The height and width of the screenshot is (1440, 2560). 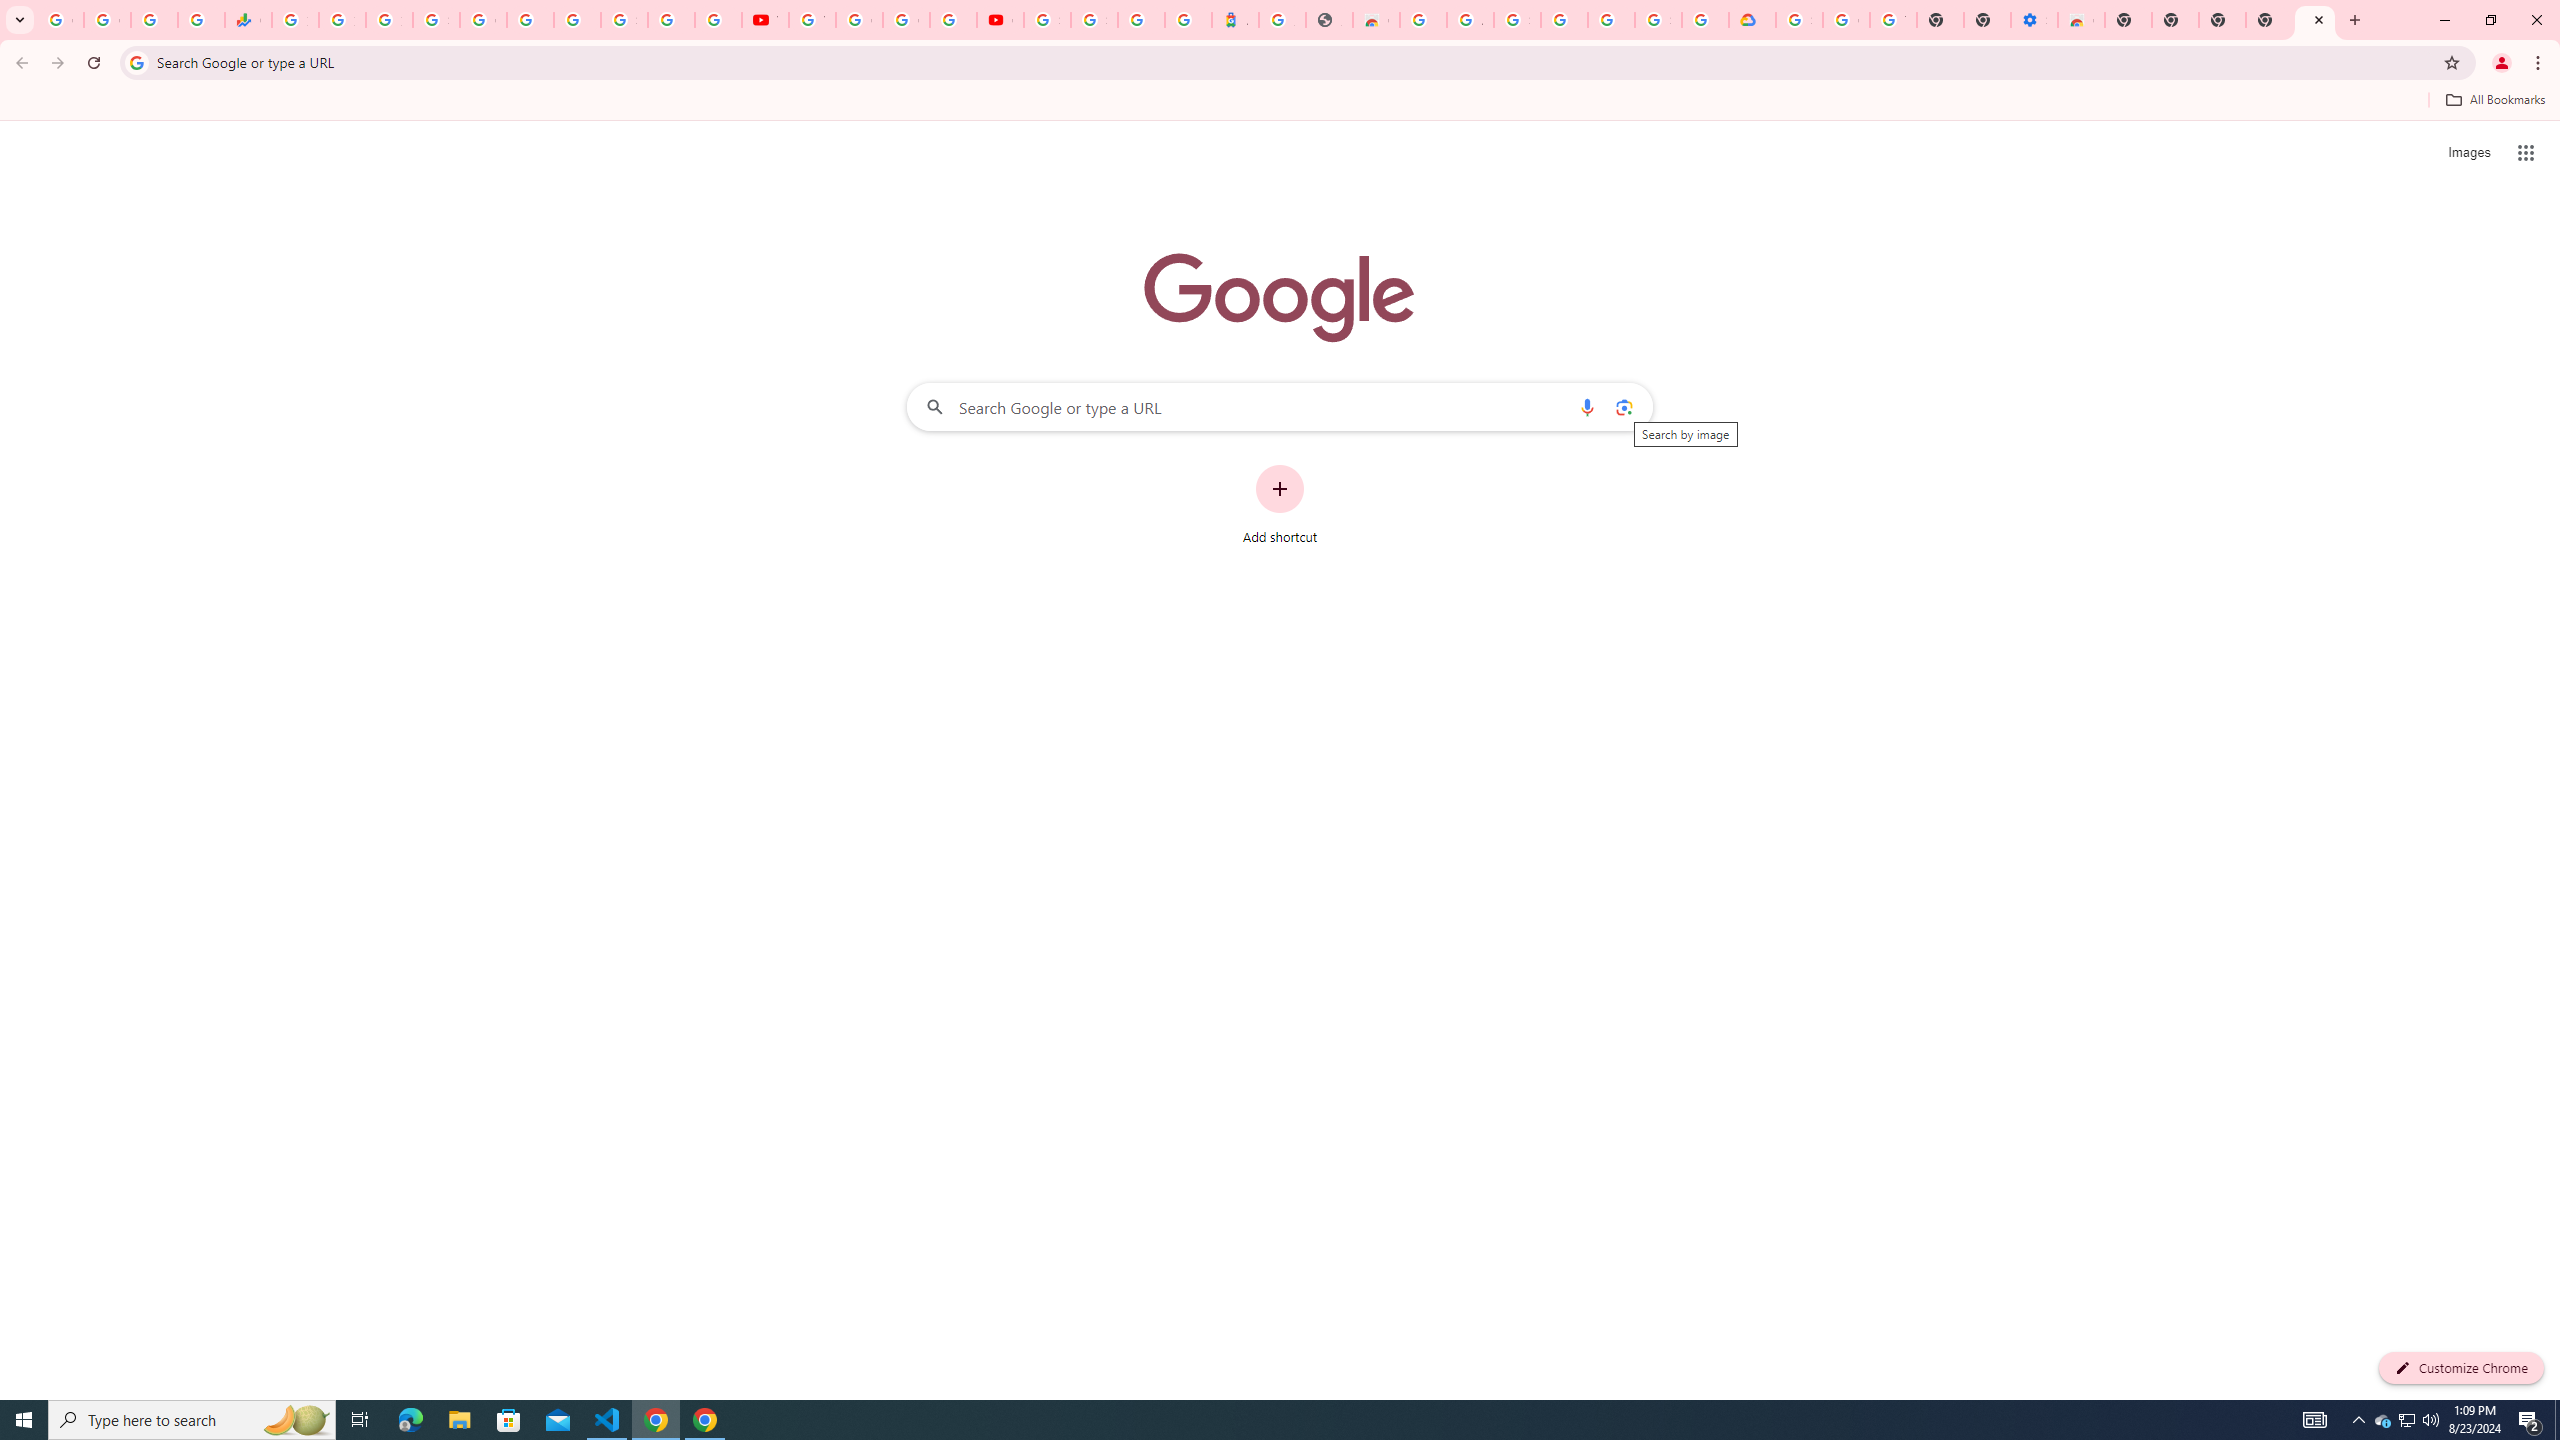 What do you see at coordinates (2128, 20) in the screenshot?
I see `New Tab` at bounding box center [2128, 20].